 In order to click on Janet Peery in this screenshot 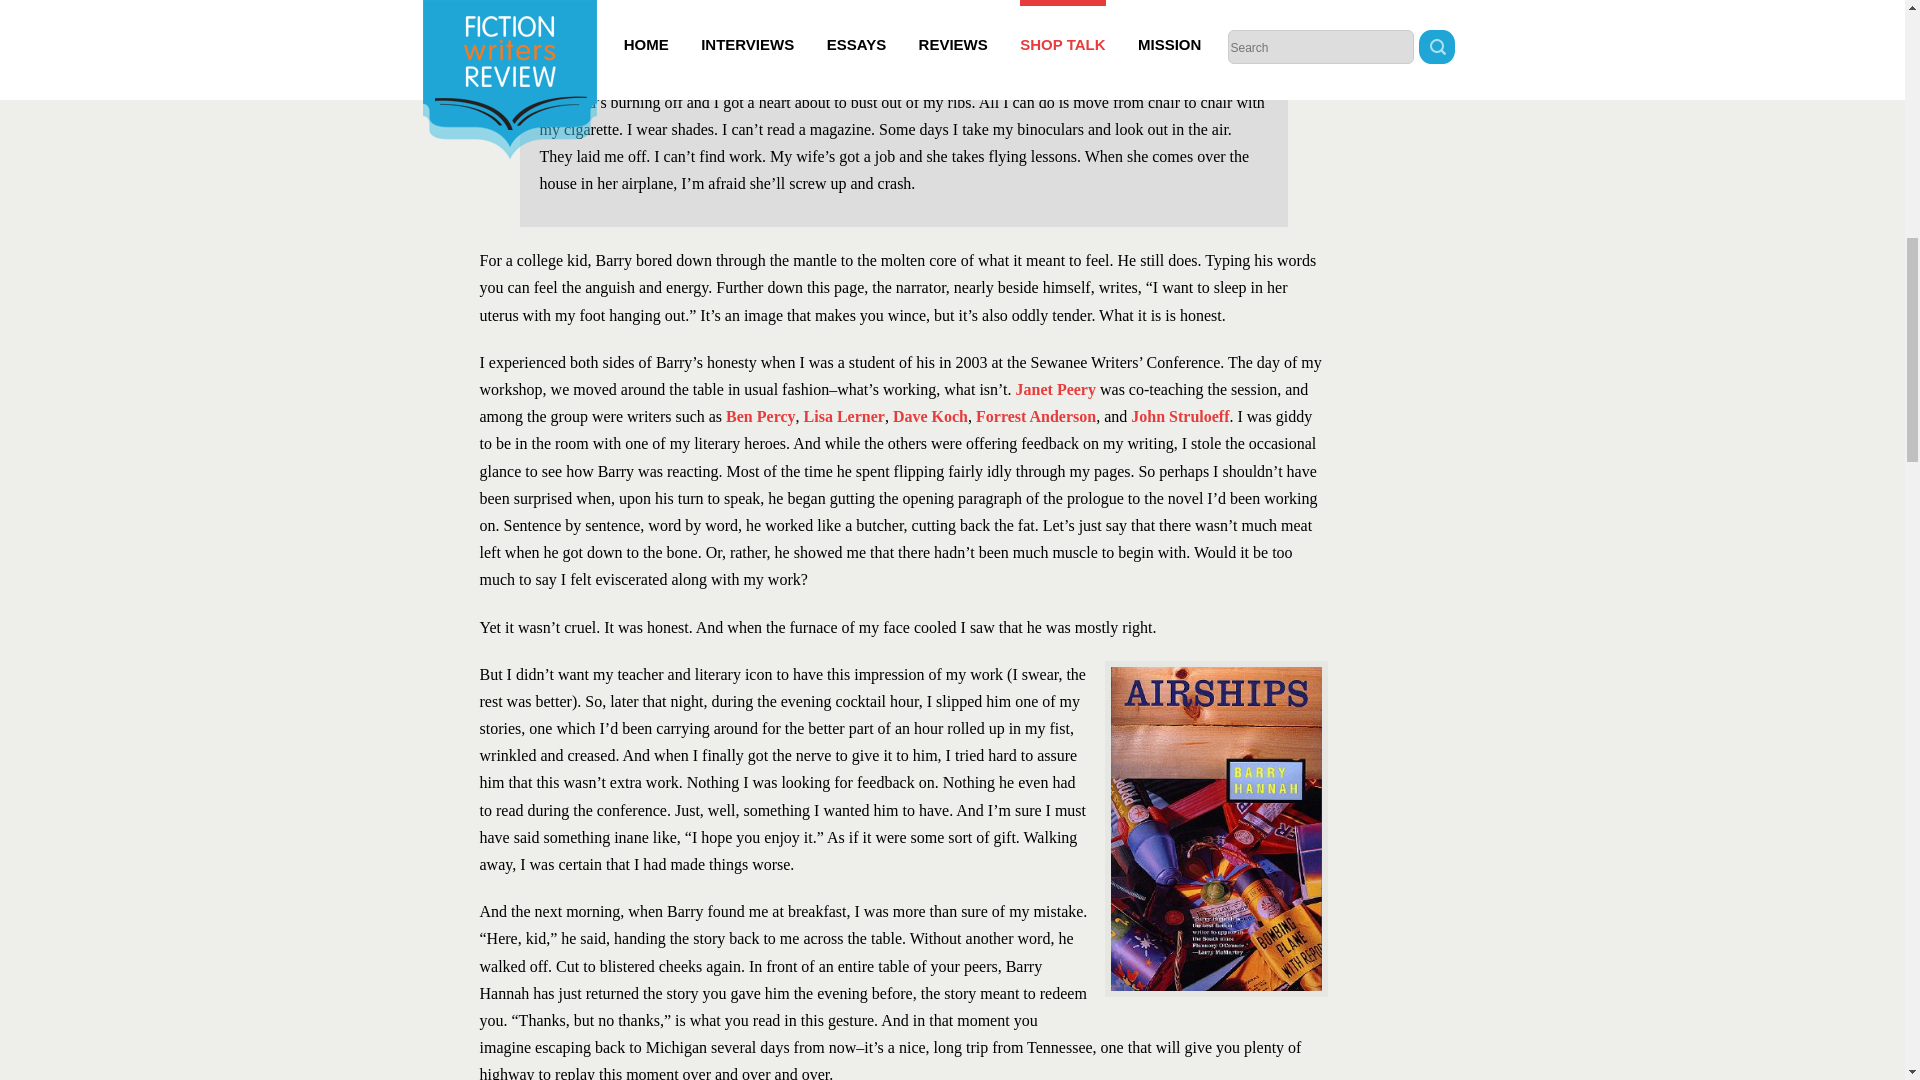, I will do `click(1056, 390)`.